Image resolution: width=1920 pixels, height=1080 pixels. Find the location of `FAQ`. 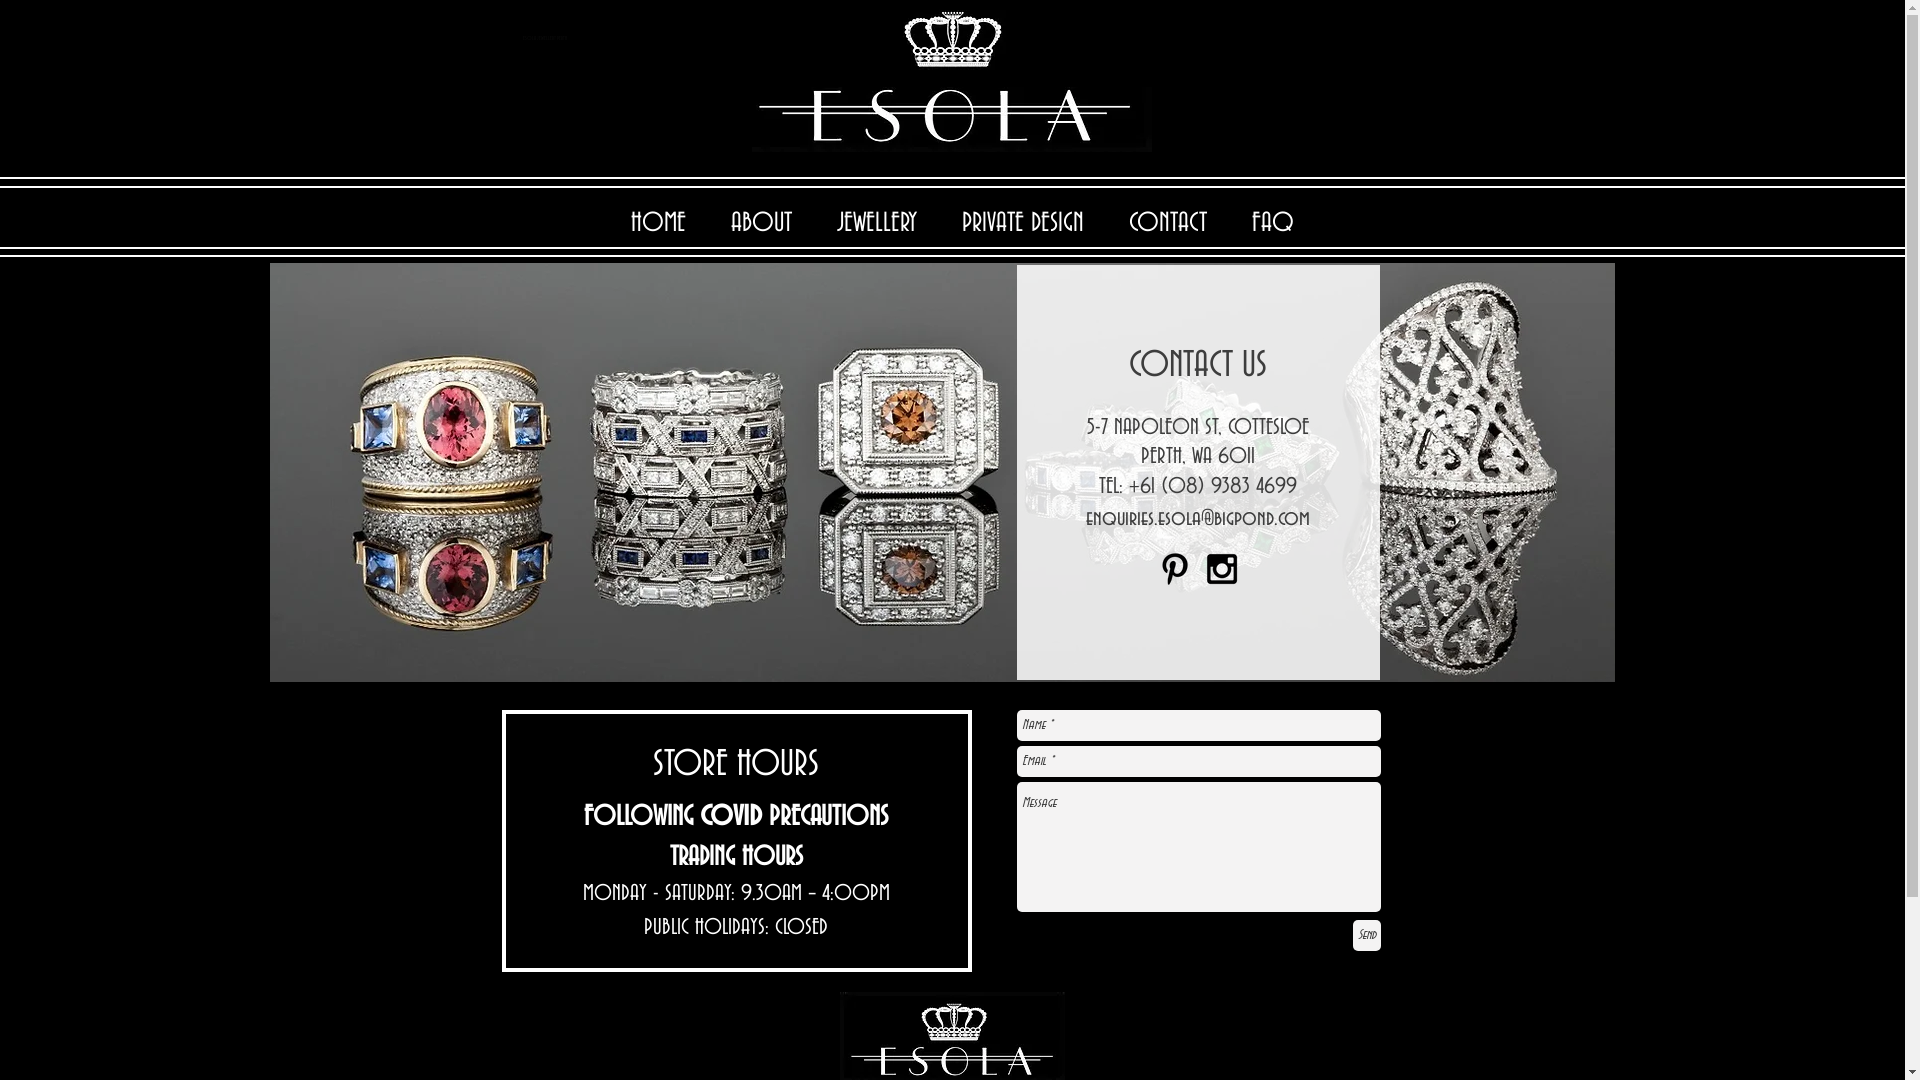

FAQ is located at coordinates (1274, 224).